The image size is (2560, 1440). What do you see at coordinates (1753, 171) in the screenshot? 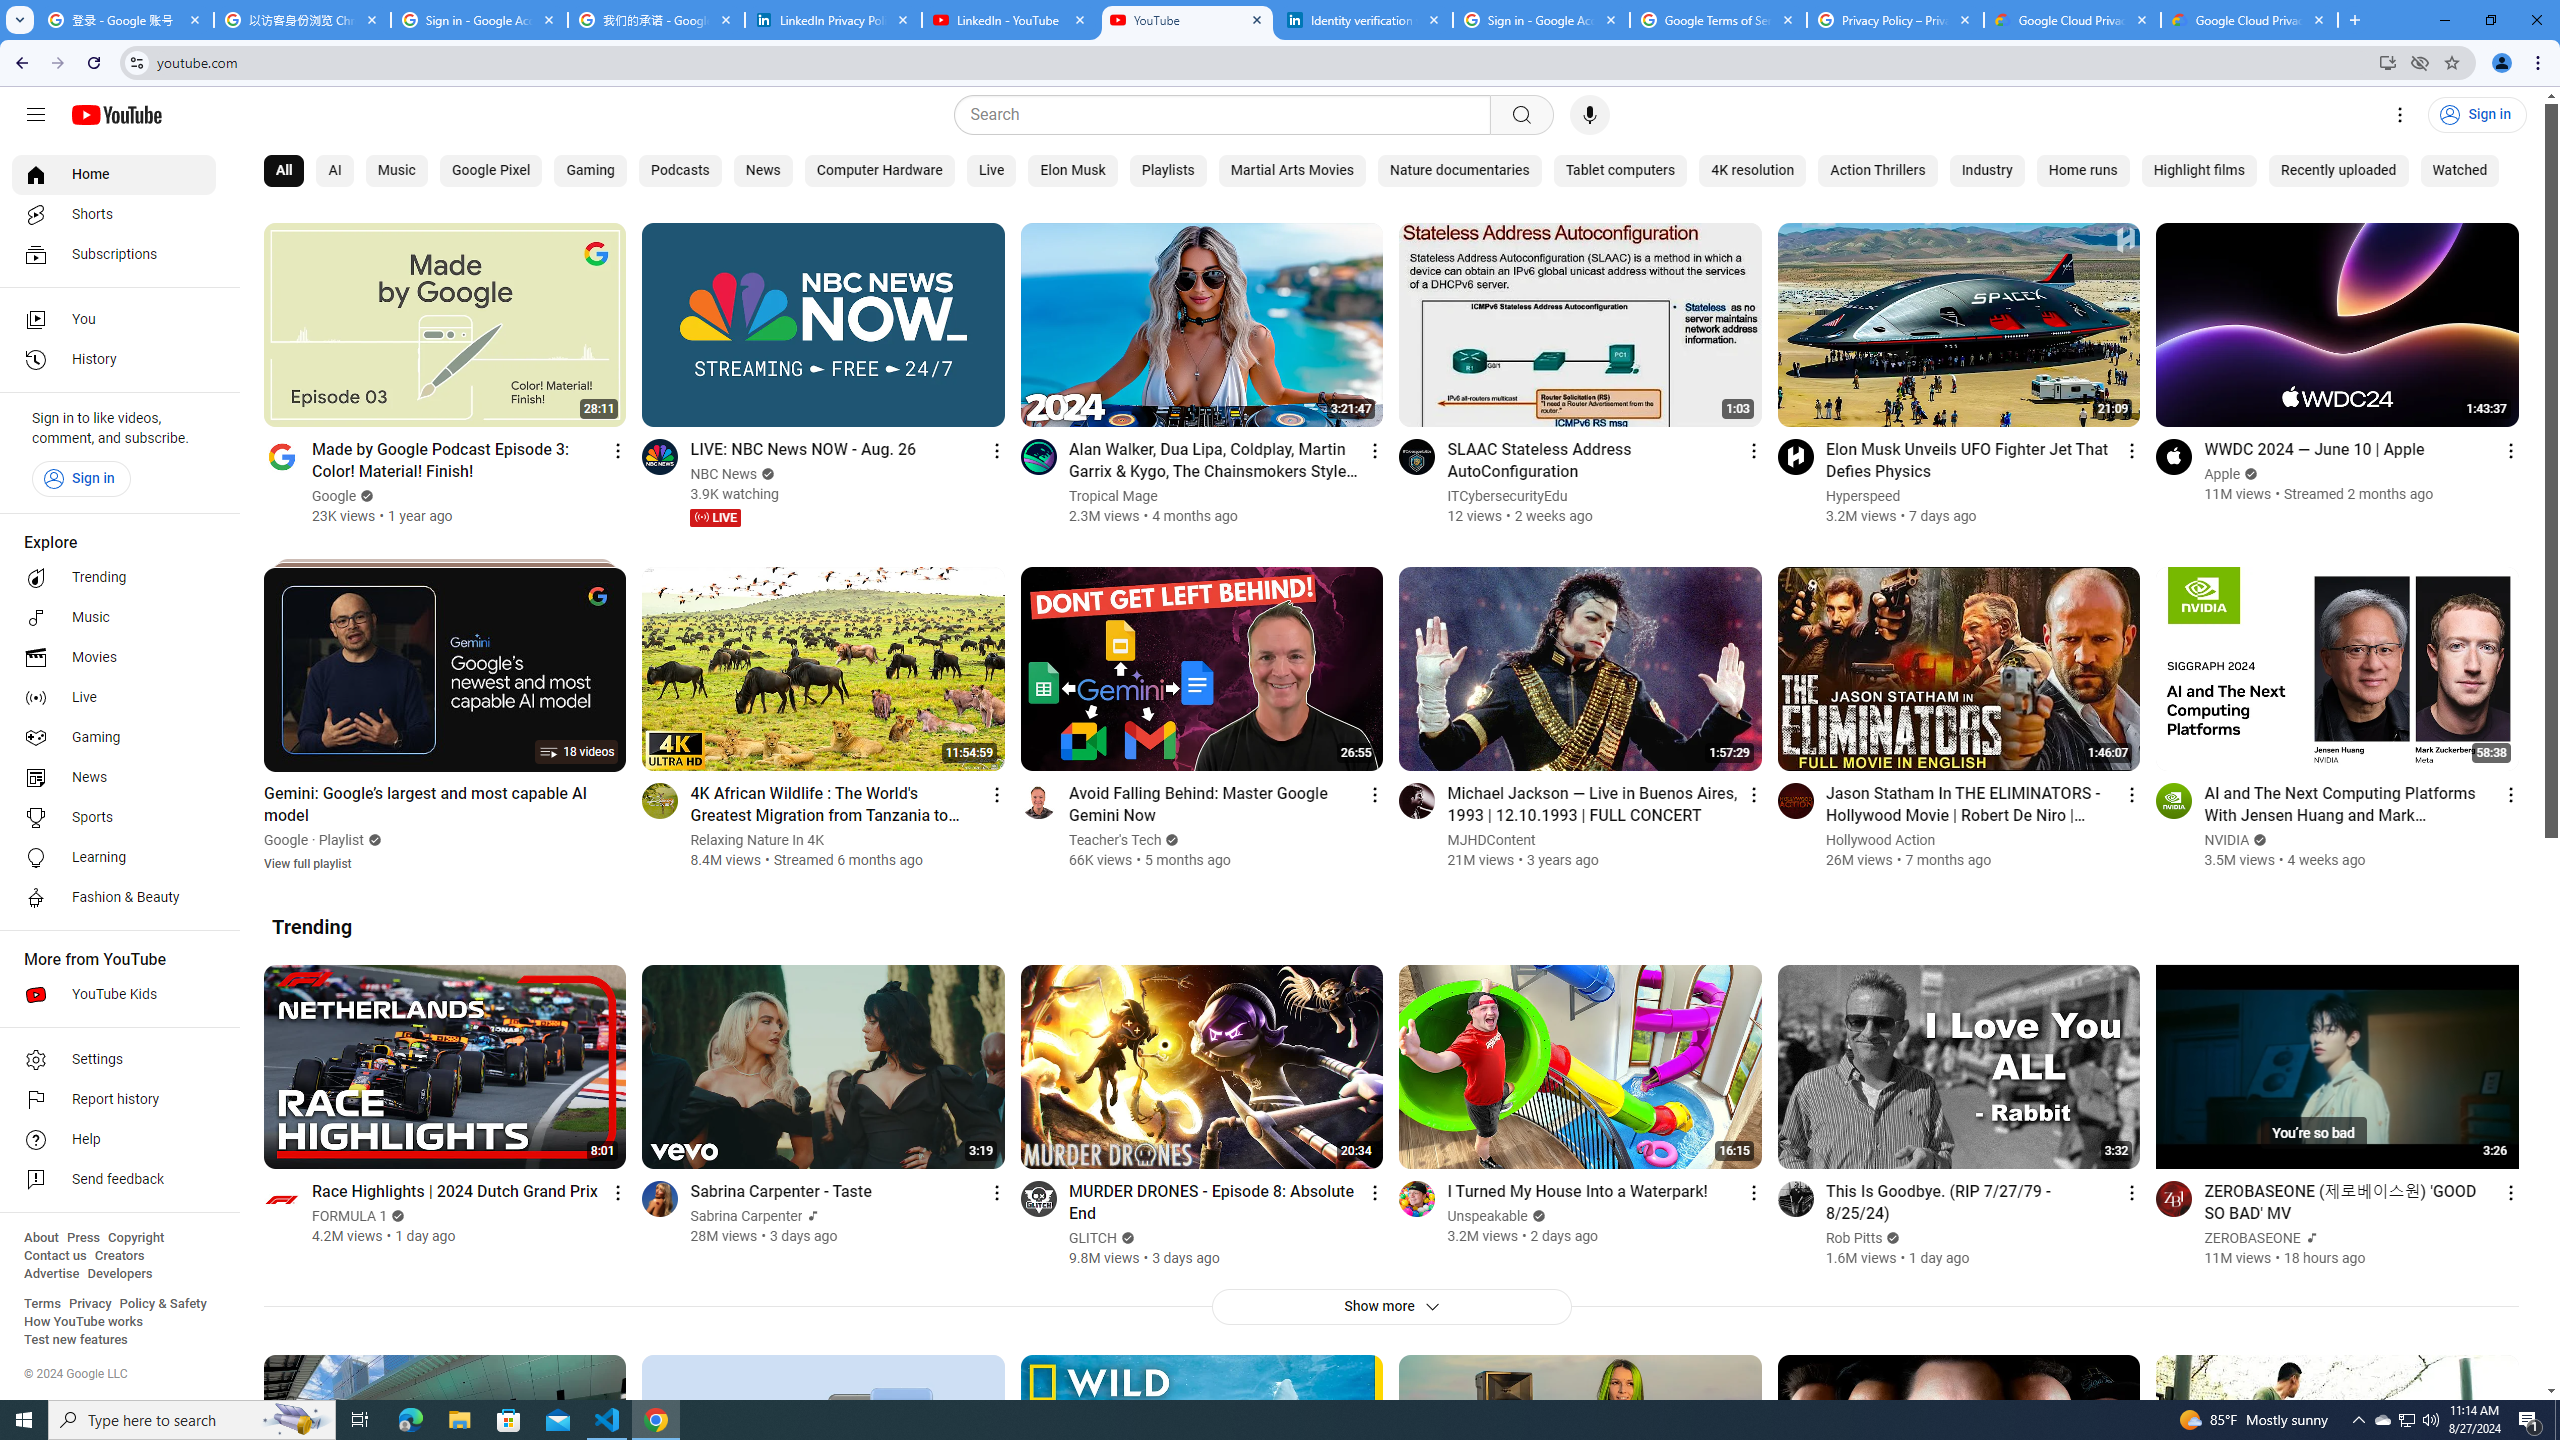
I see `4K resolution` at bounding box center [1753, 171].